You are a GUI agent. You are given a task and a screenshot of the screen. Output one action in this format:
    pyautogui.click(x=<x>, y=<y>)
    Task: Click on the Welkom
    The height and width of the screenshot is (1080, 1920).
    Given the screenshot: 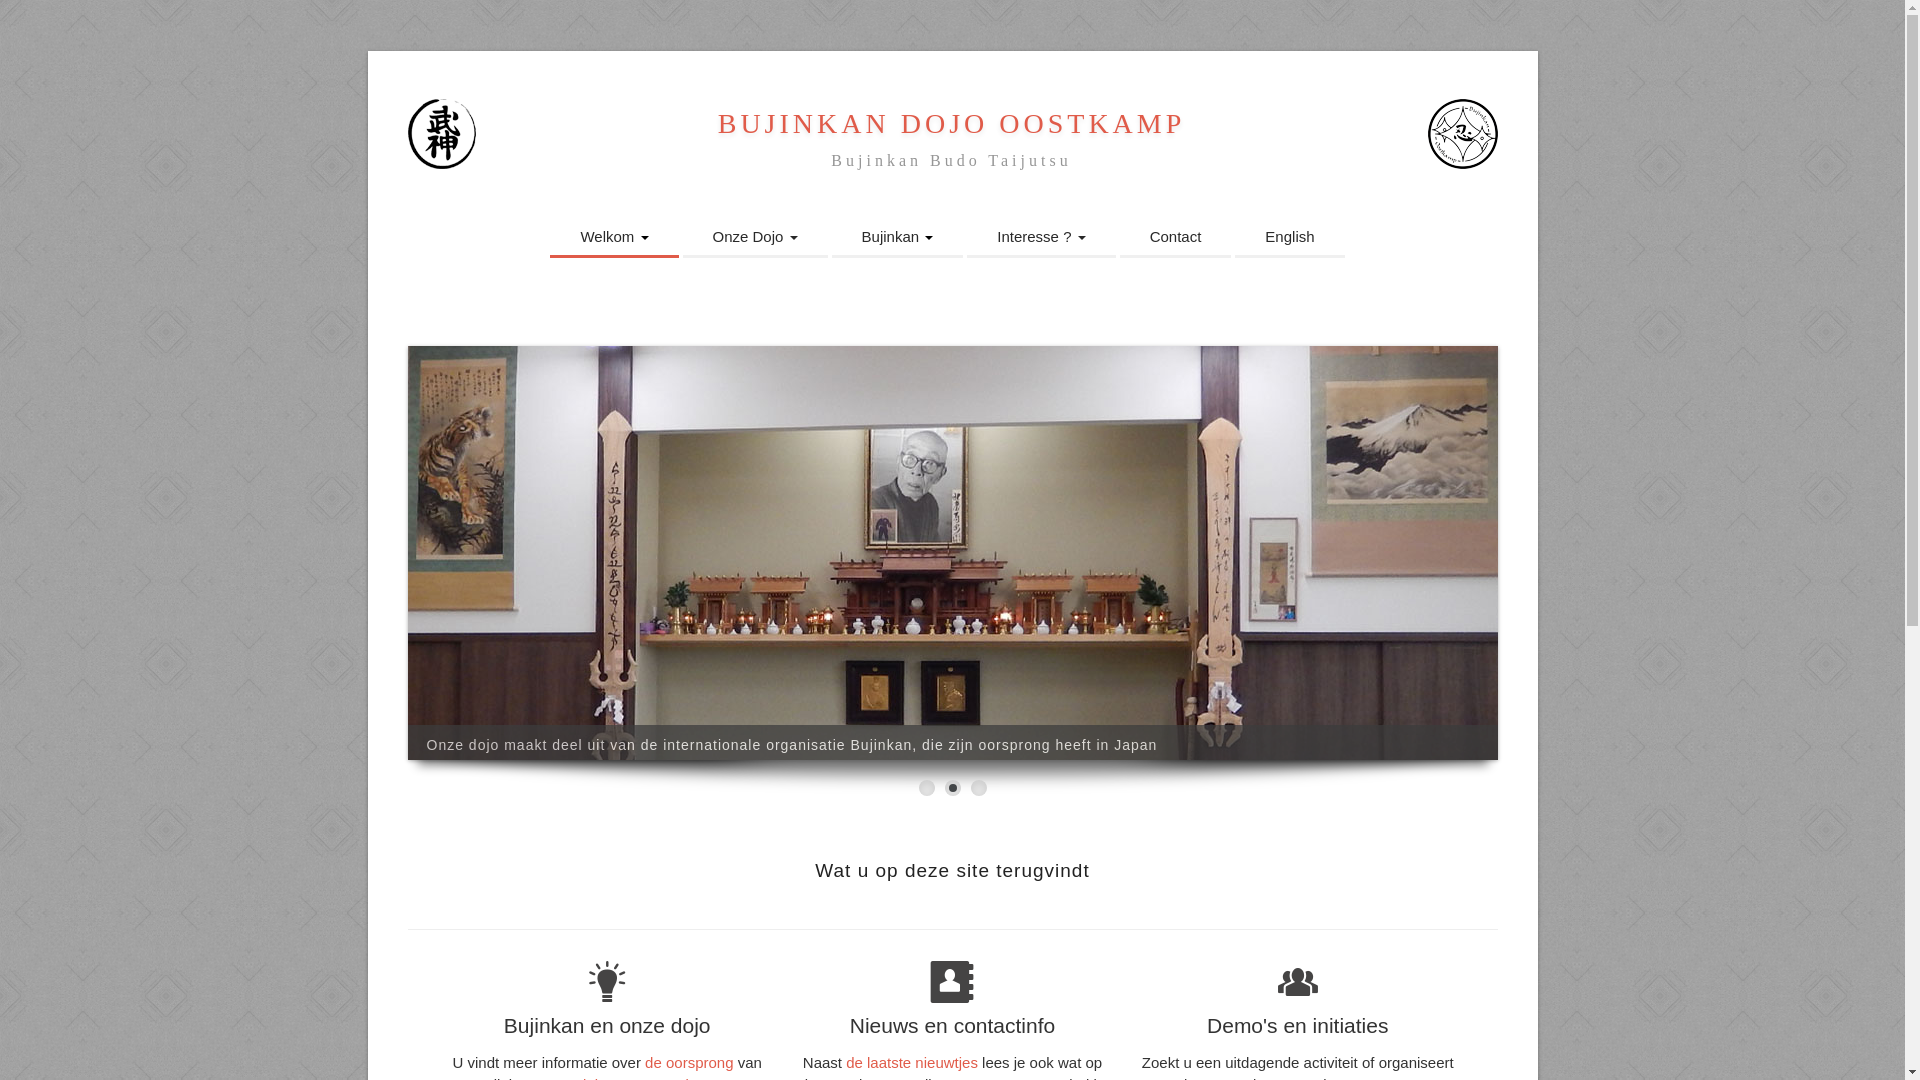 What is the action you would take?
    pyautogui.click(x=614, y=238)
    